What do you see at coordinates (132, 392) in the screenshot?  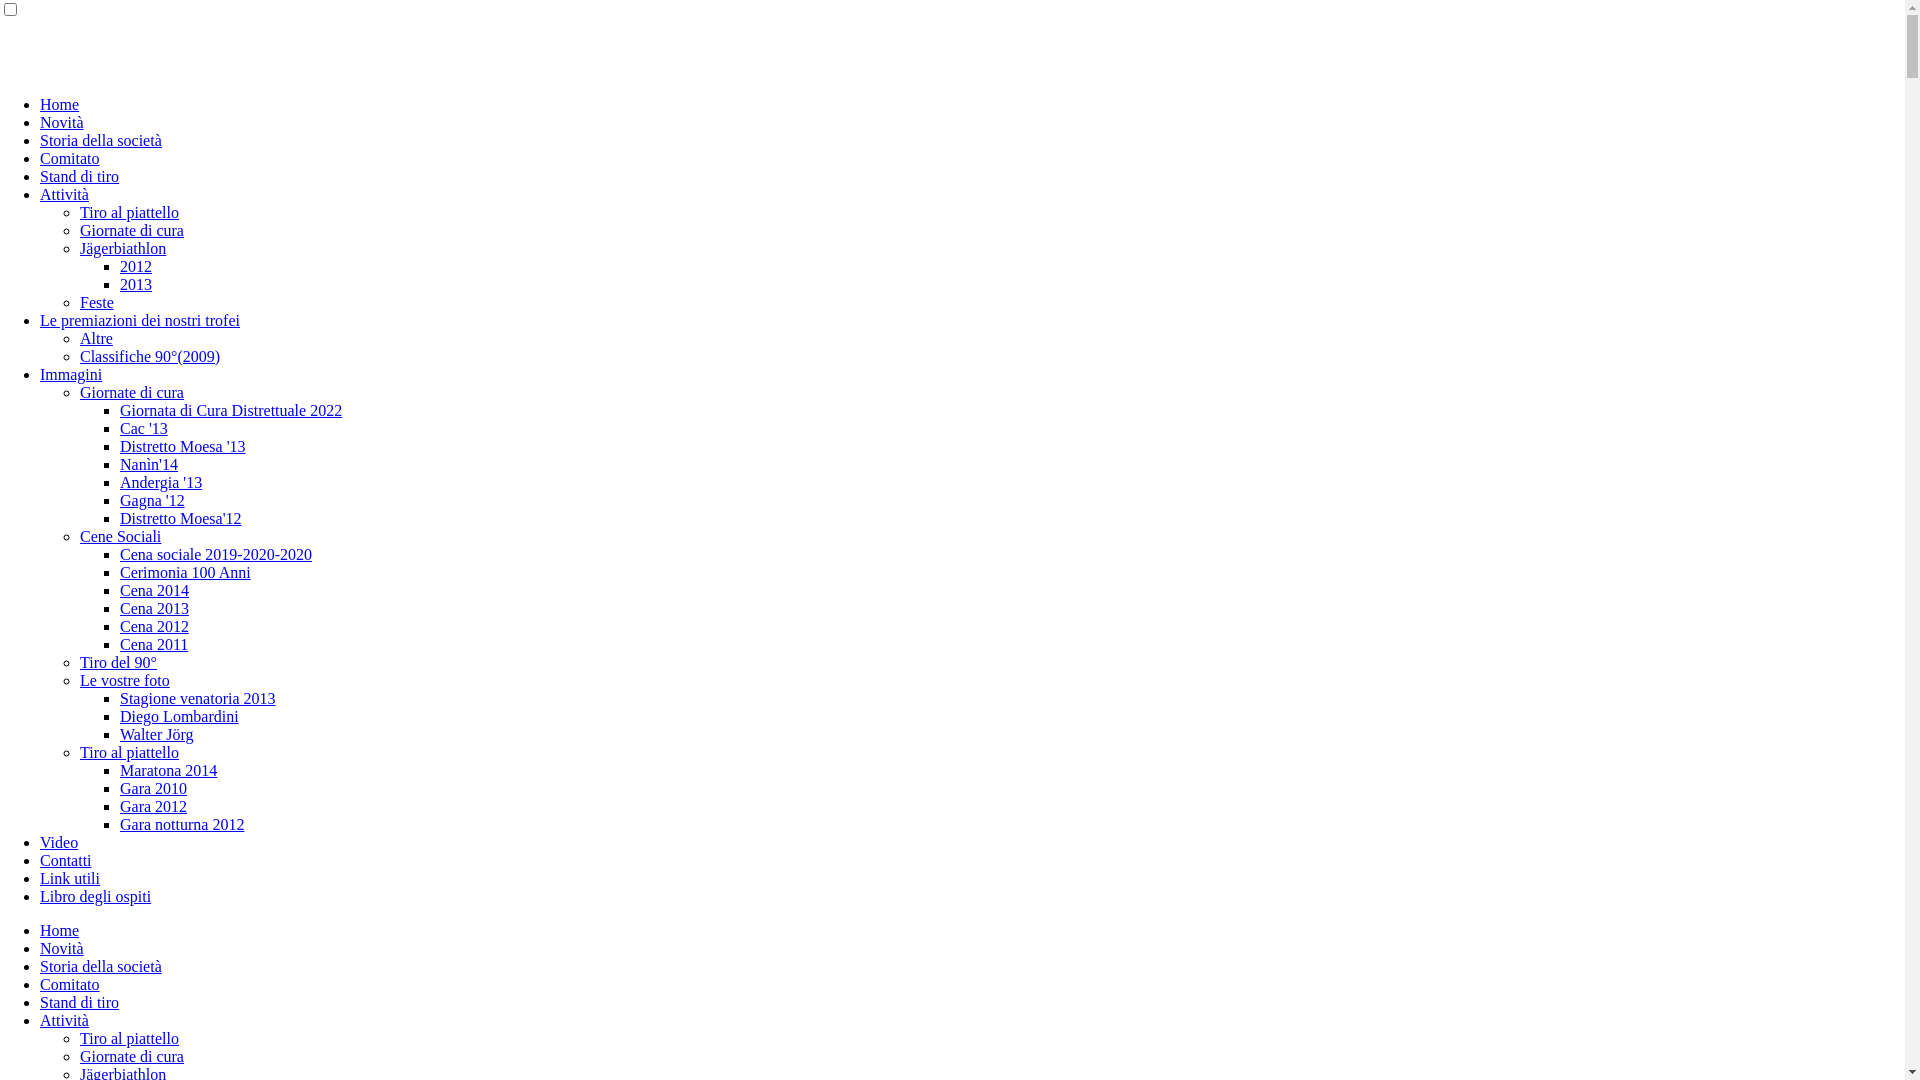 I see `Giornate di cura` at bounding box center [132, 392].